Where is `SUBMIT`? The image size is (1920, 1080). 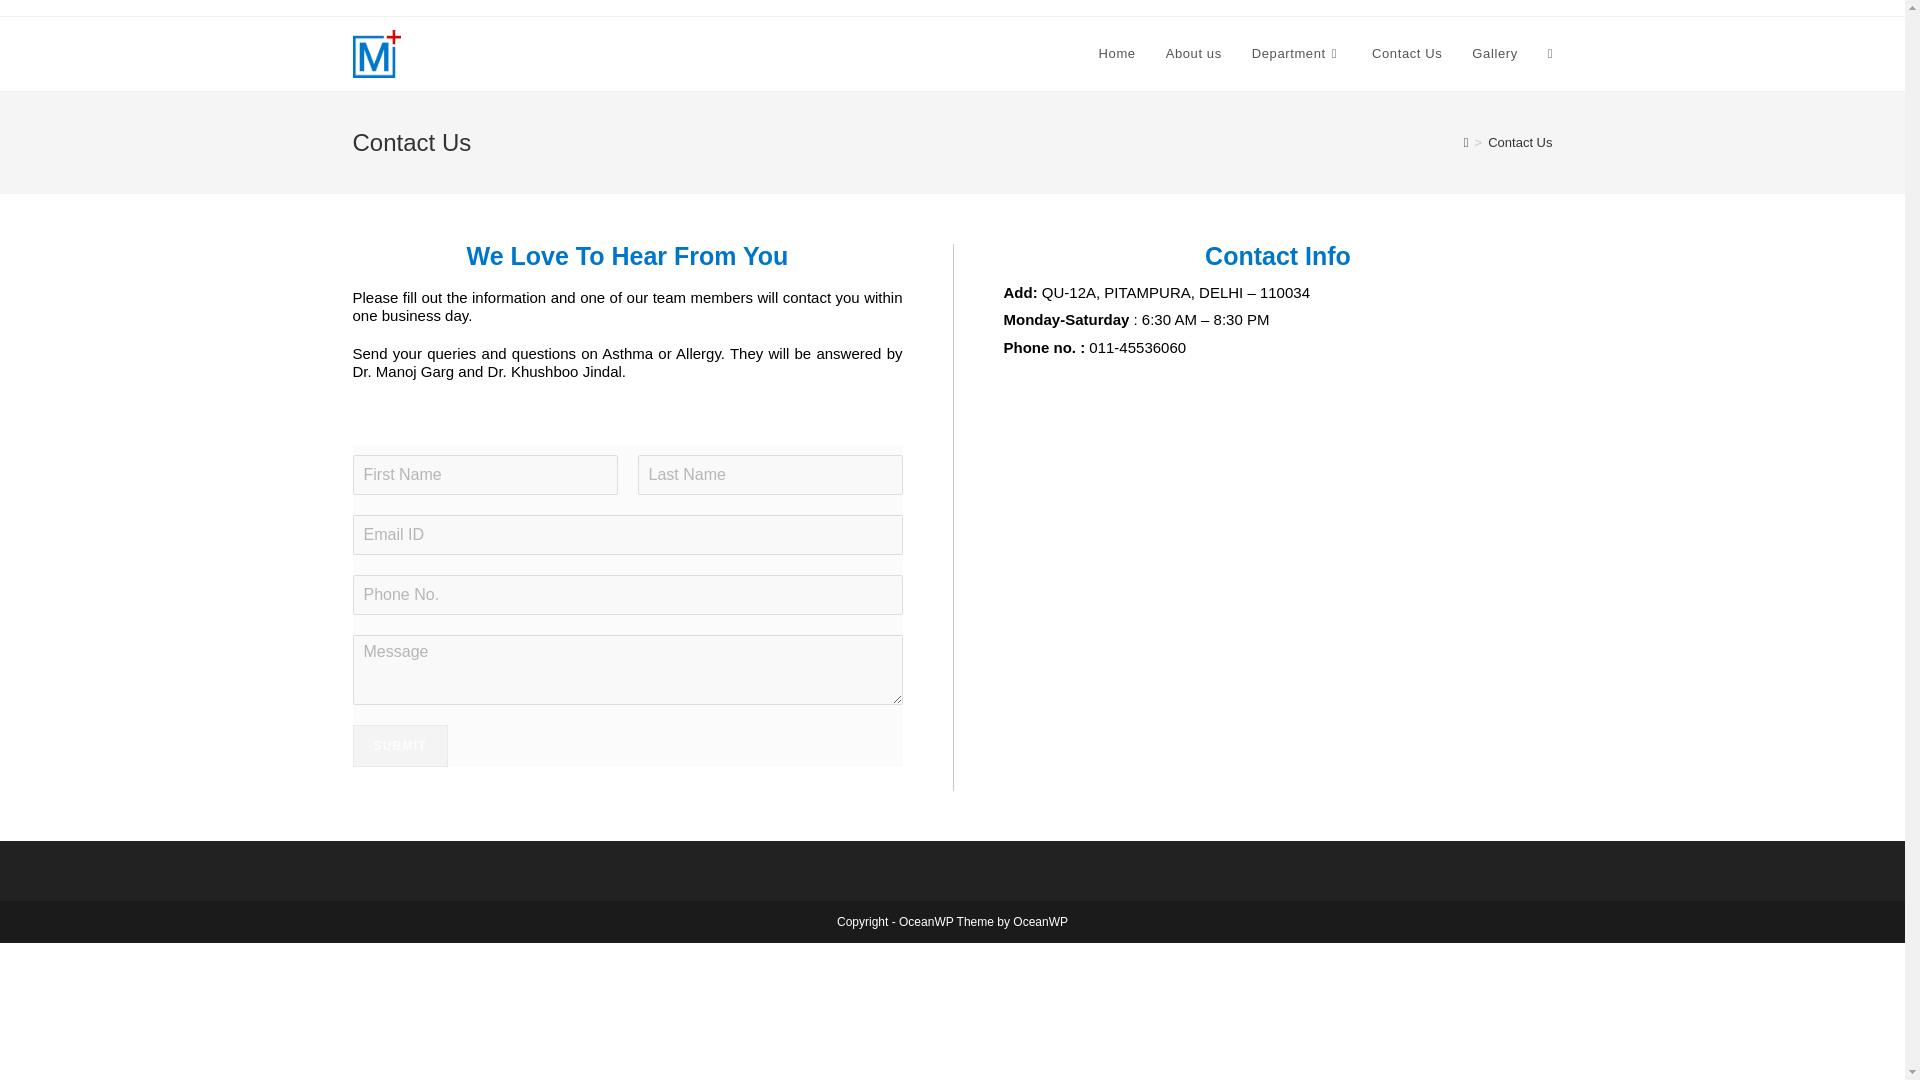
SUBMIT is located at coordinates (399, 745).